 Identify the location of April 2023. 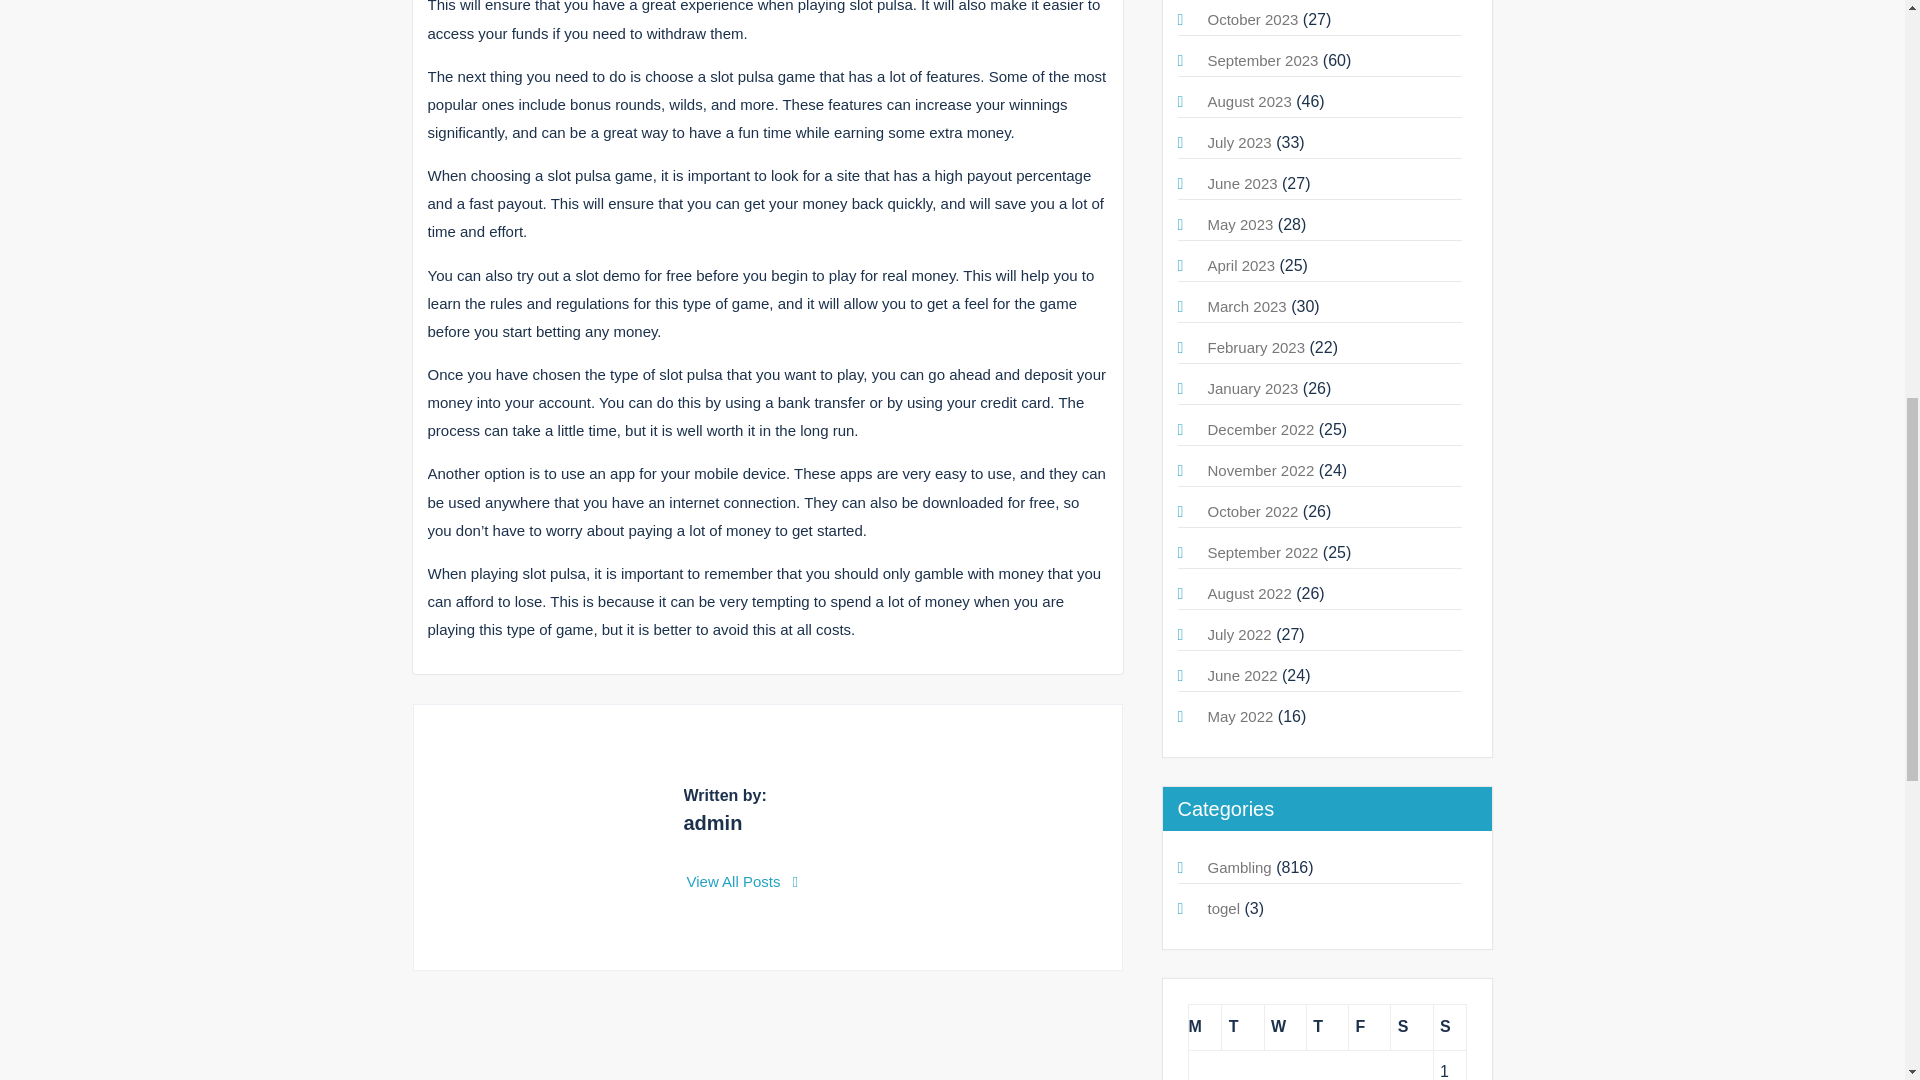
(1242, 266).